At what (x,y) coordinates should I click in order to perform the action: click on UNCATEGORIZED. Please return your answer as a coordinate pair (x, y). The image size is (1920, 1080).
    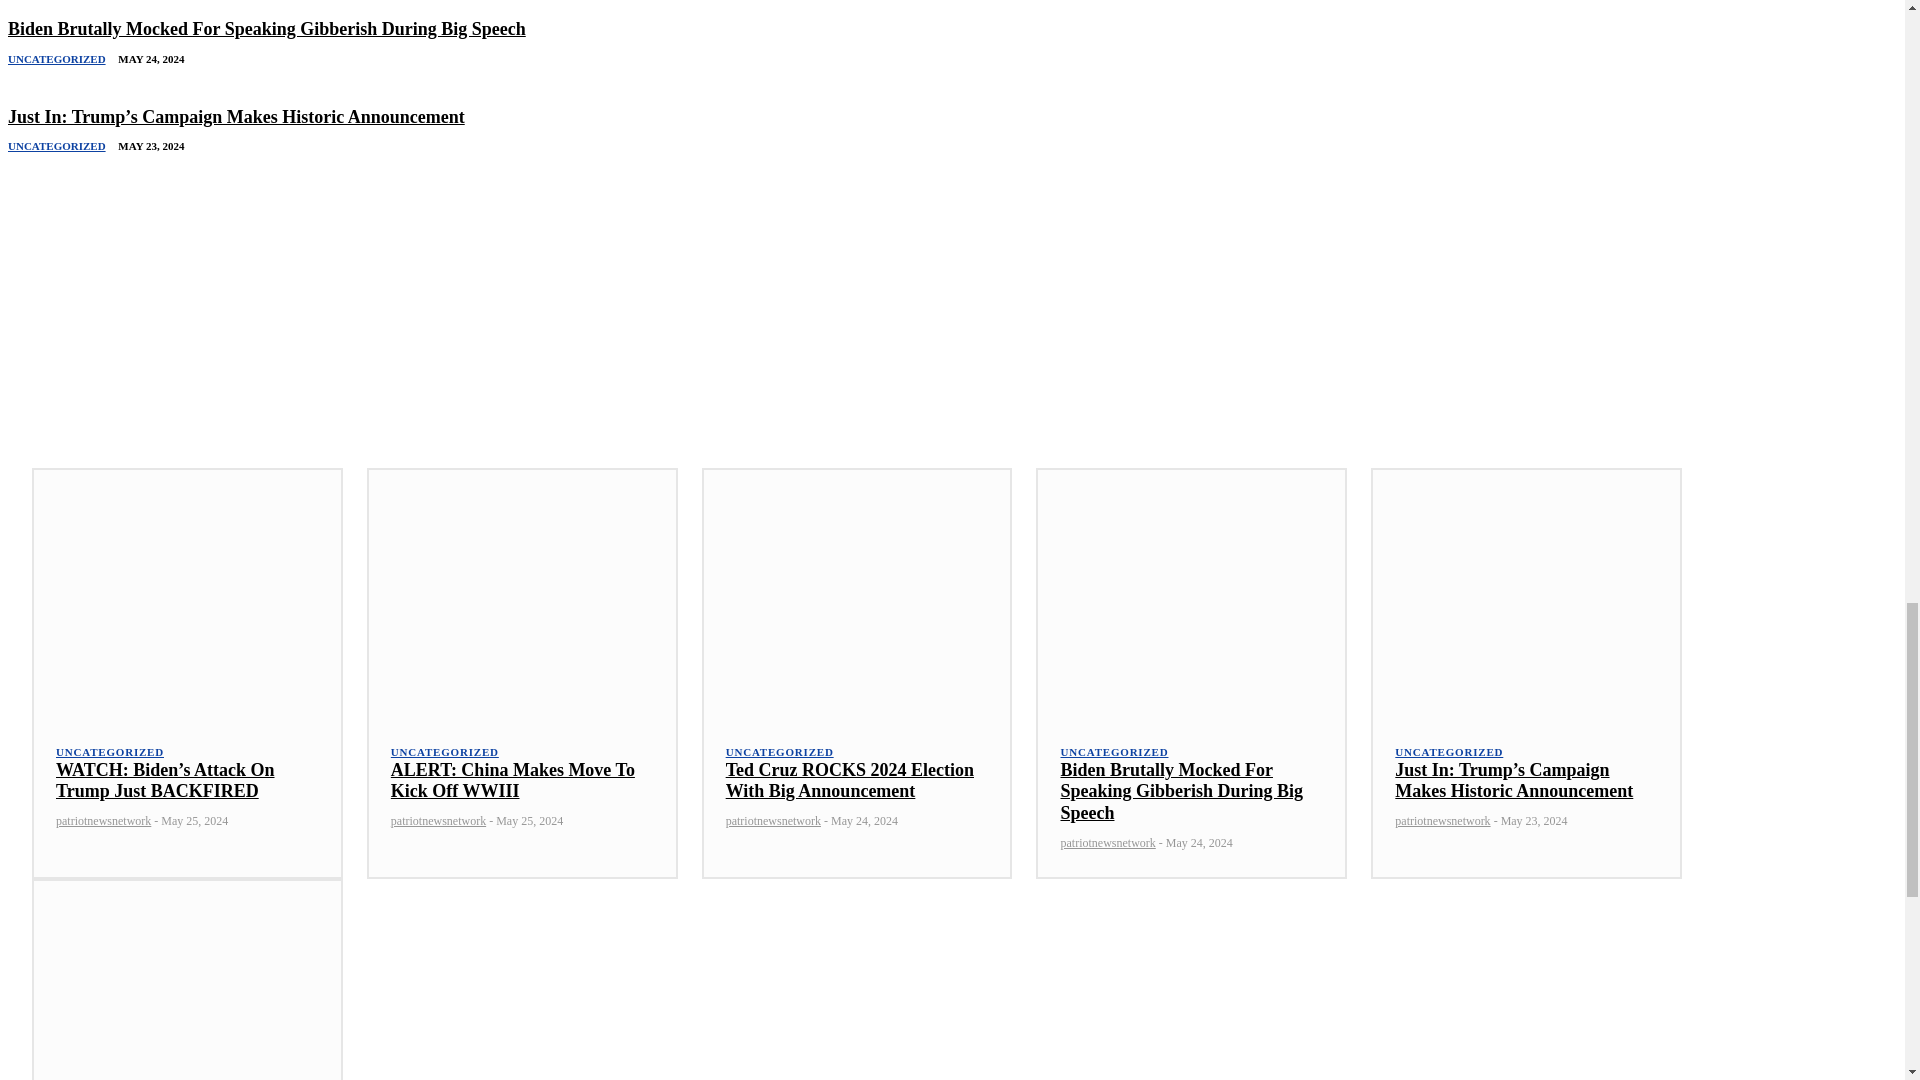
    Looking at the image, I should click on (109, 752).